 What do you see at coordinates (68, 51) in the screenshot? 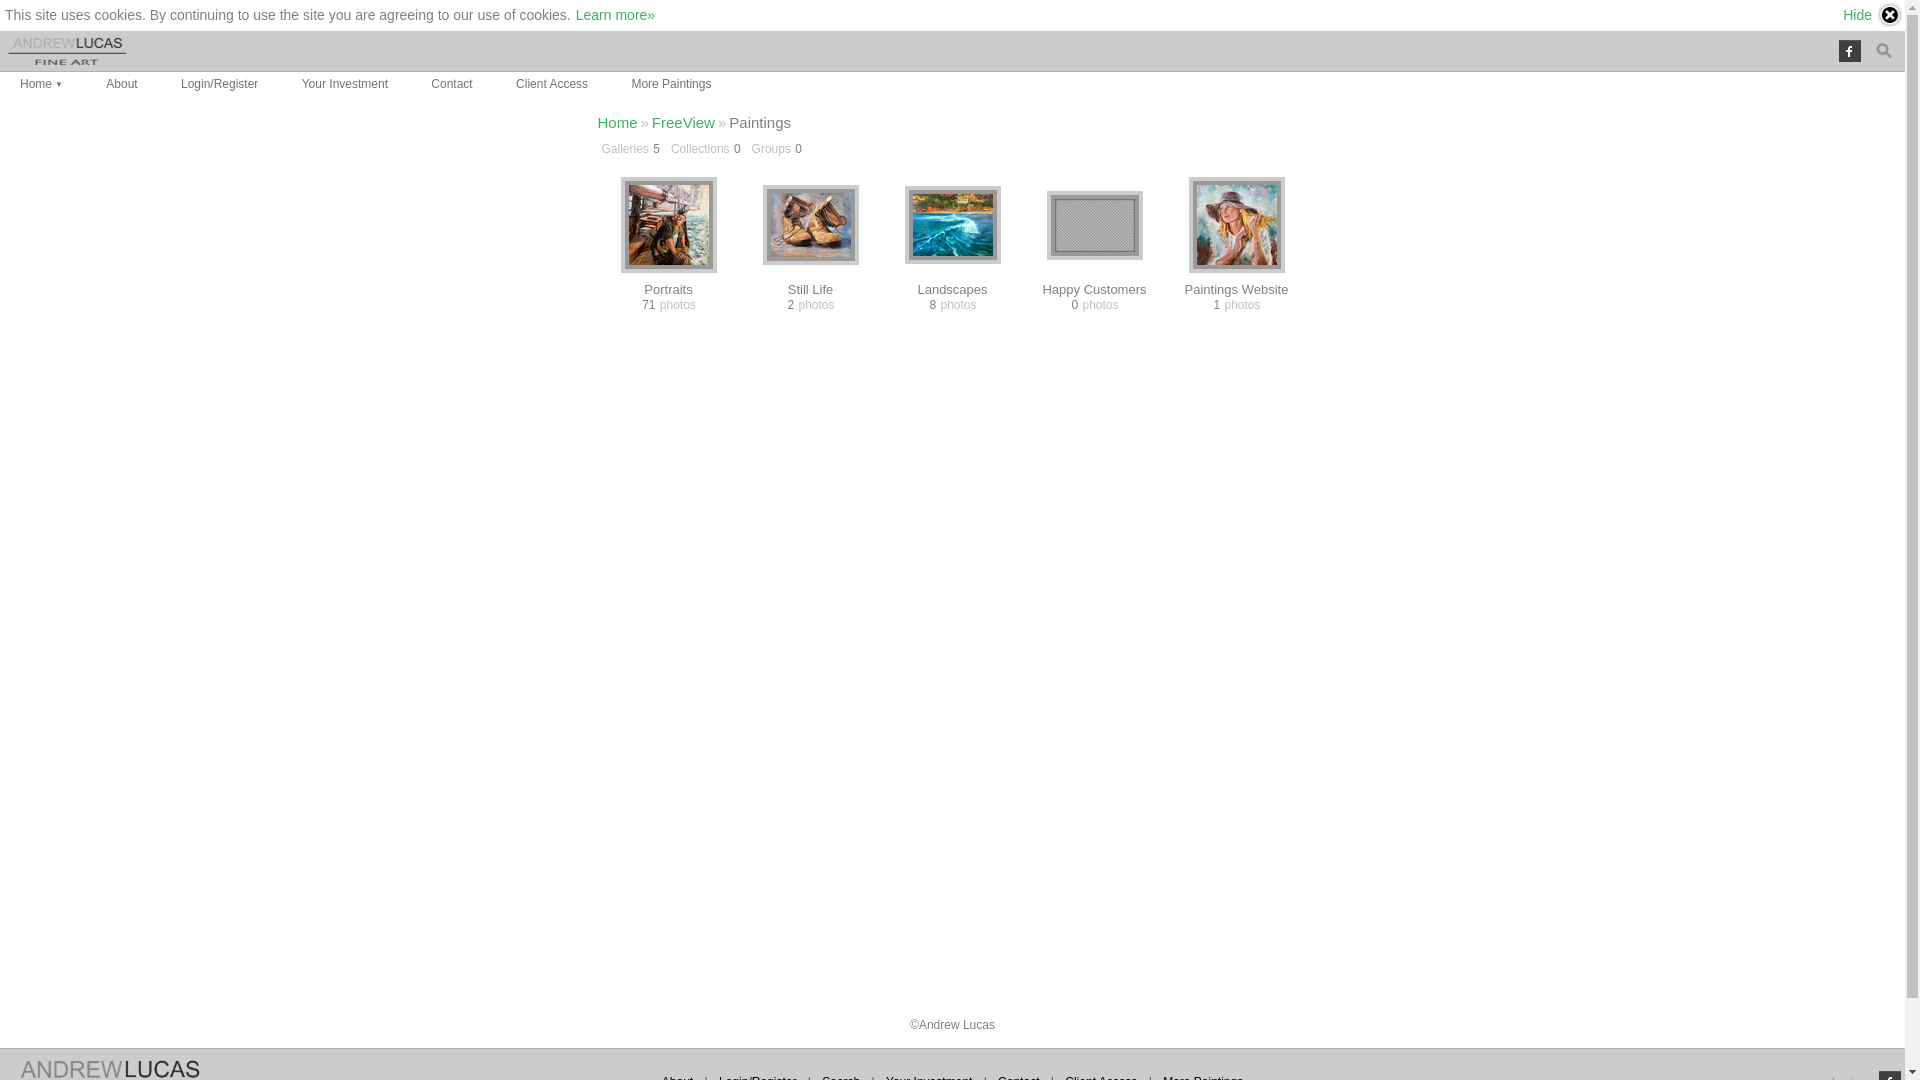
I see `Andrew Lucas Fine Art` at bounding box center [68, 51].